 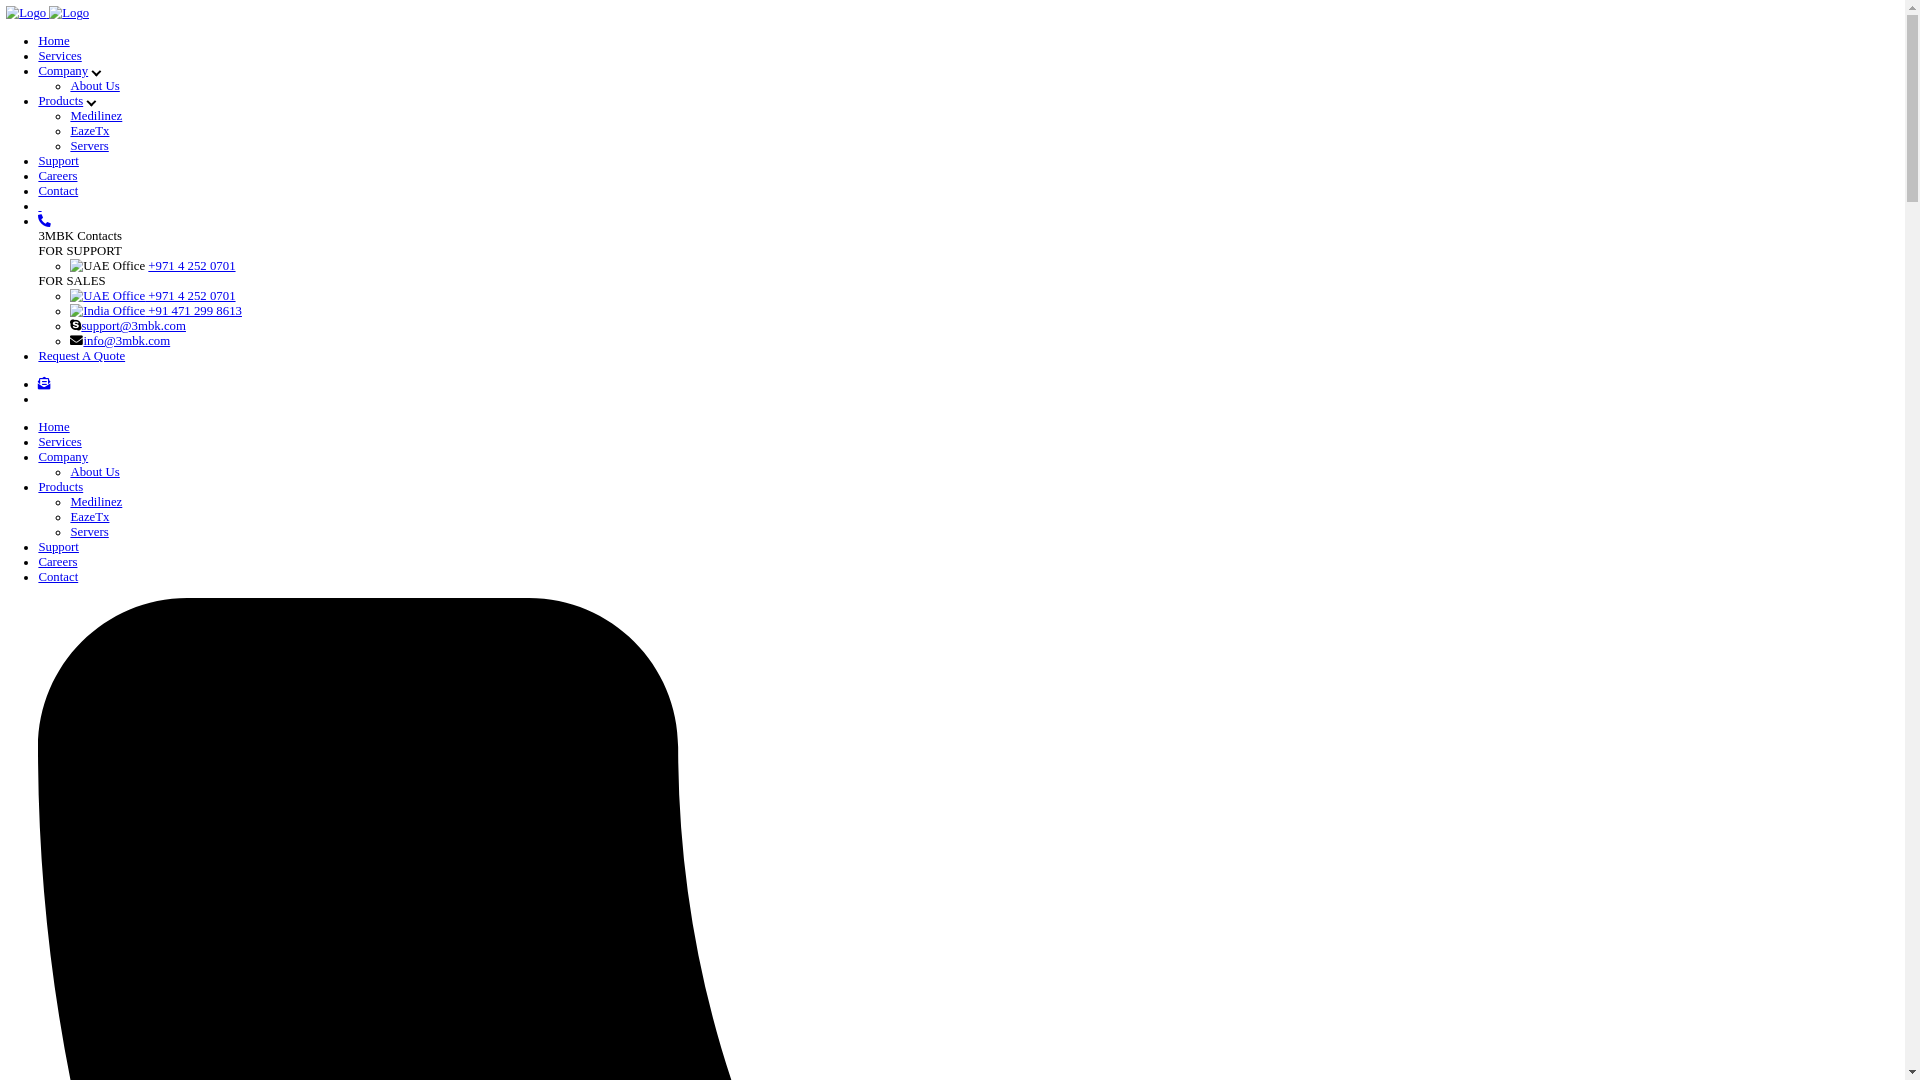 I want to click on +971 4 252 0701, so click(x=240, y=333).